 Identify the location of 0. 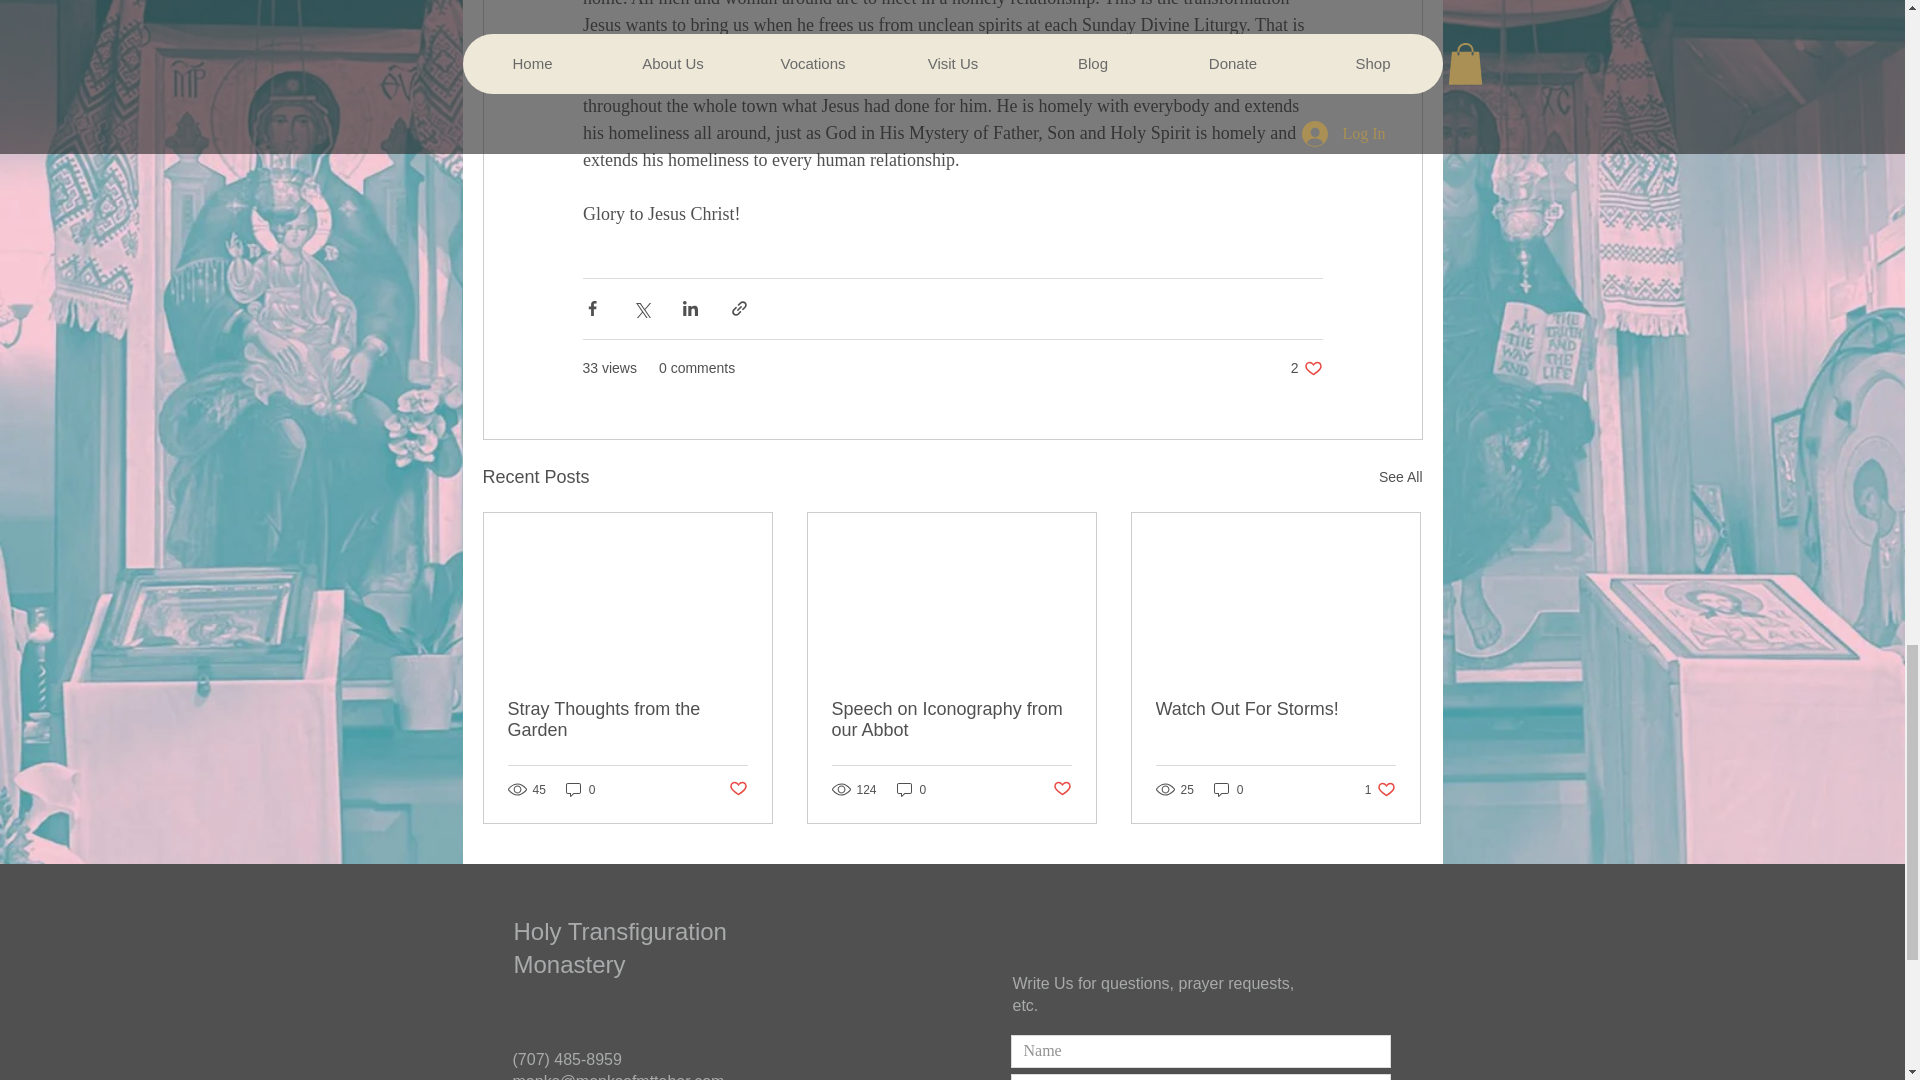
(1380, 789).